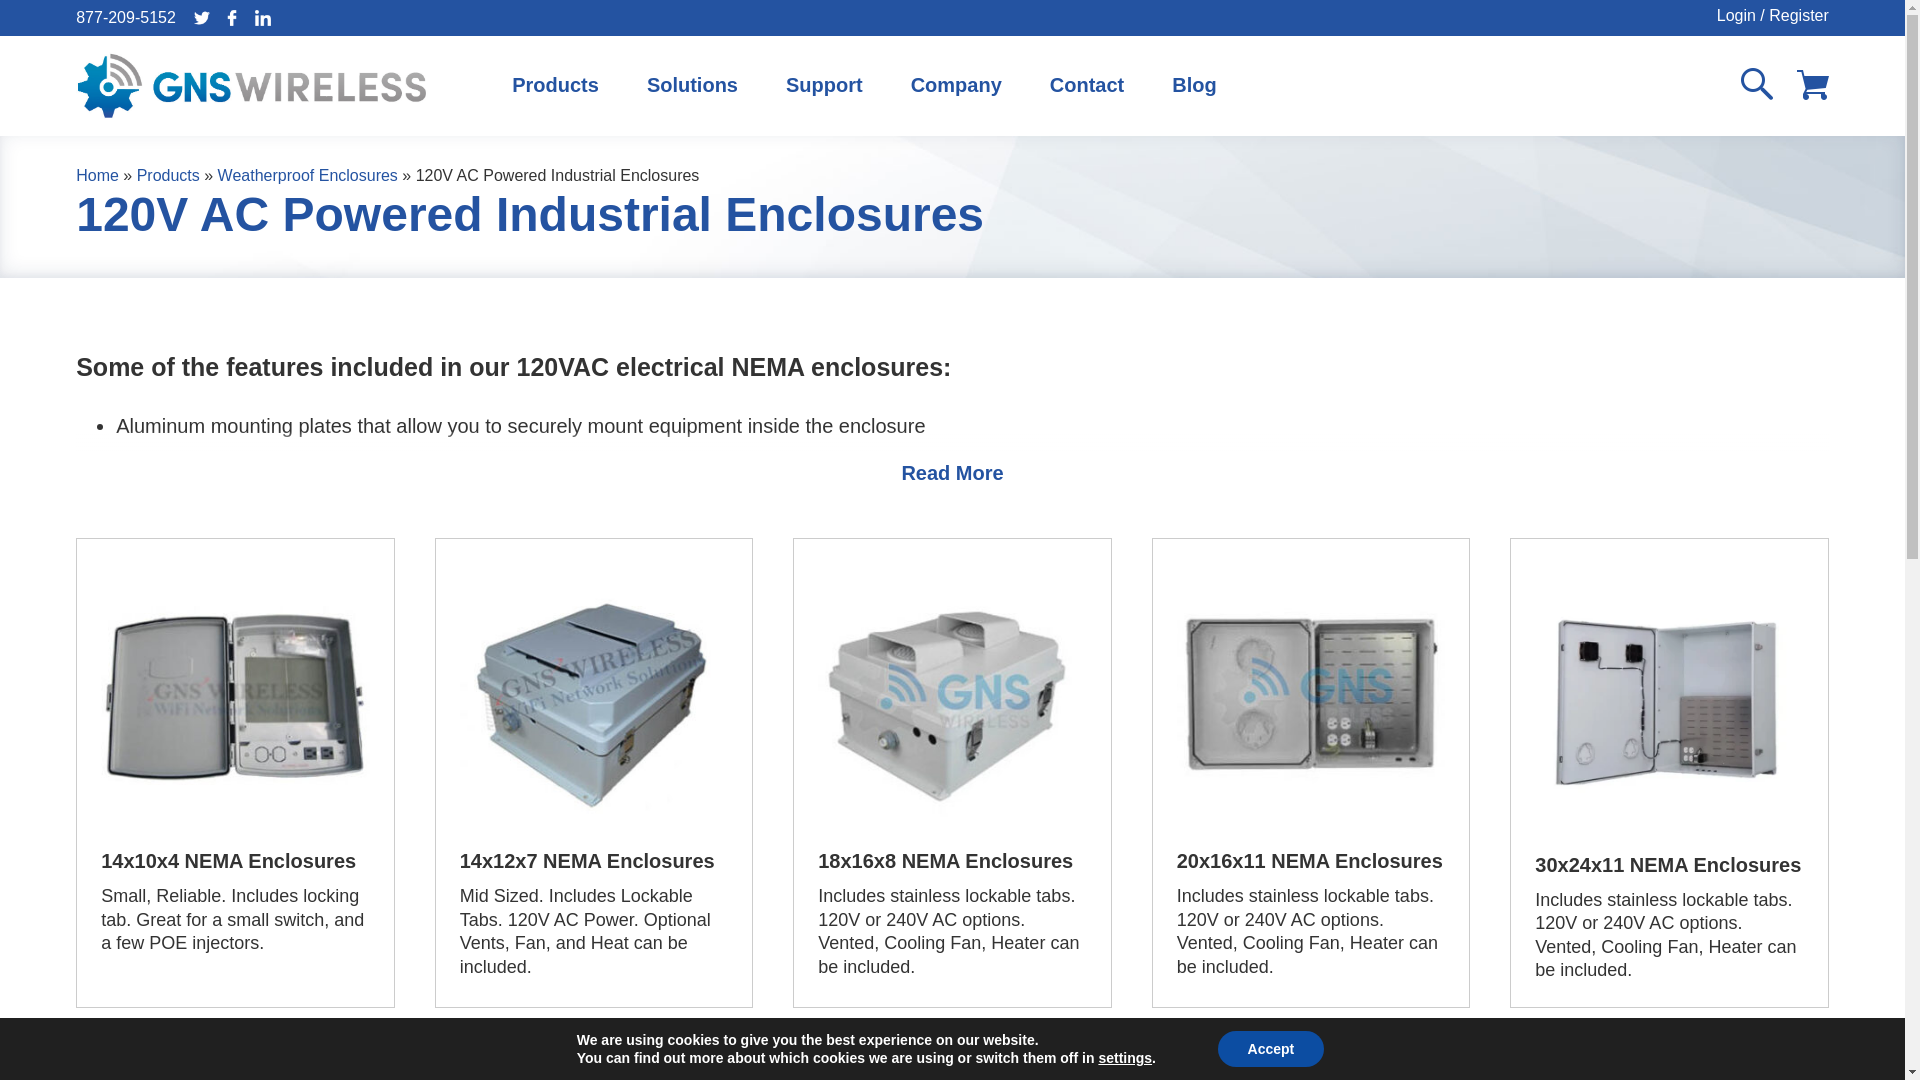  What do you see at coordinates (262, 18) in the screenshot?
I see `LinkedIn` at bounding box center [262, 18].